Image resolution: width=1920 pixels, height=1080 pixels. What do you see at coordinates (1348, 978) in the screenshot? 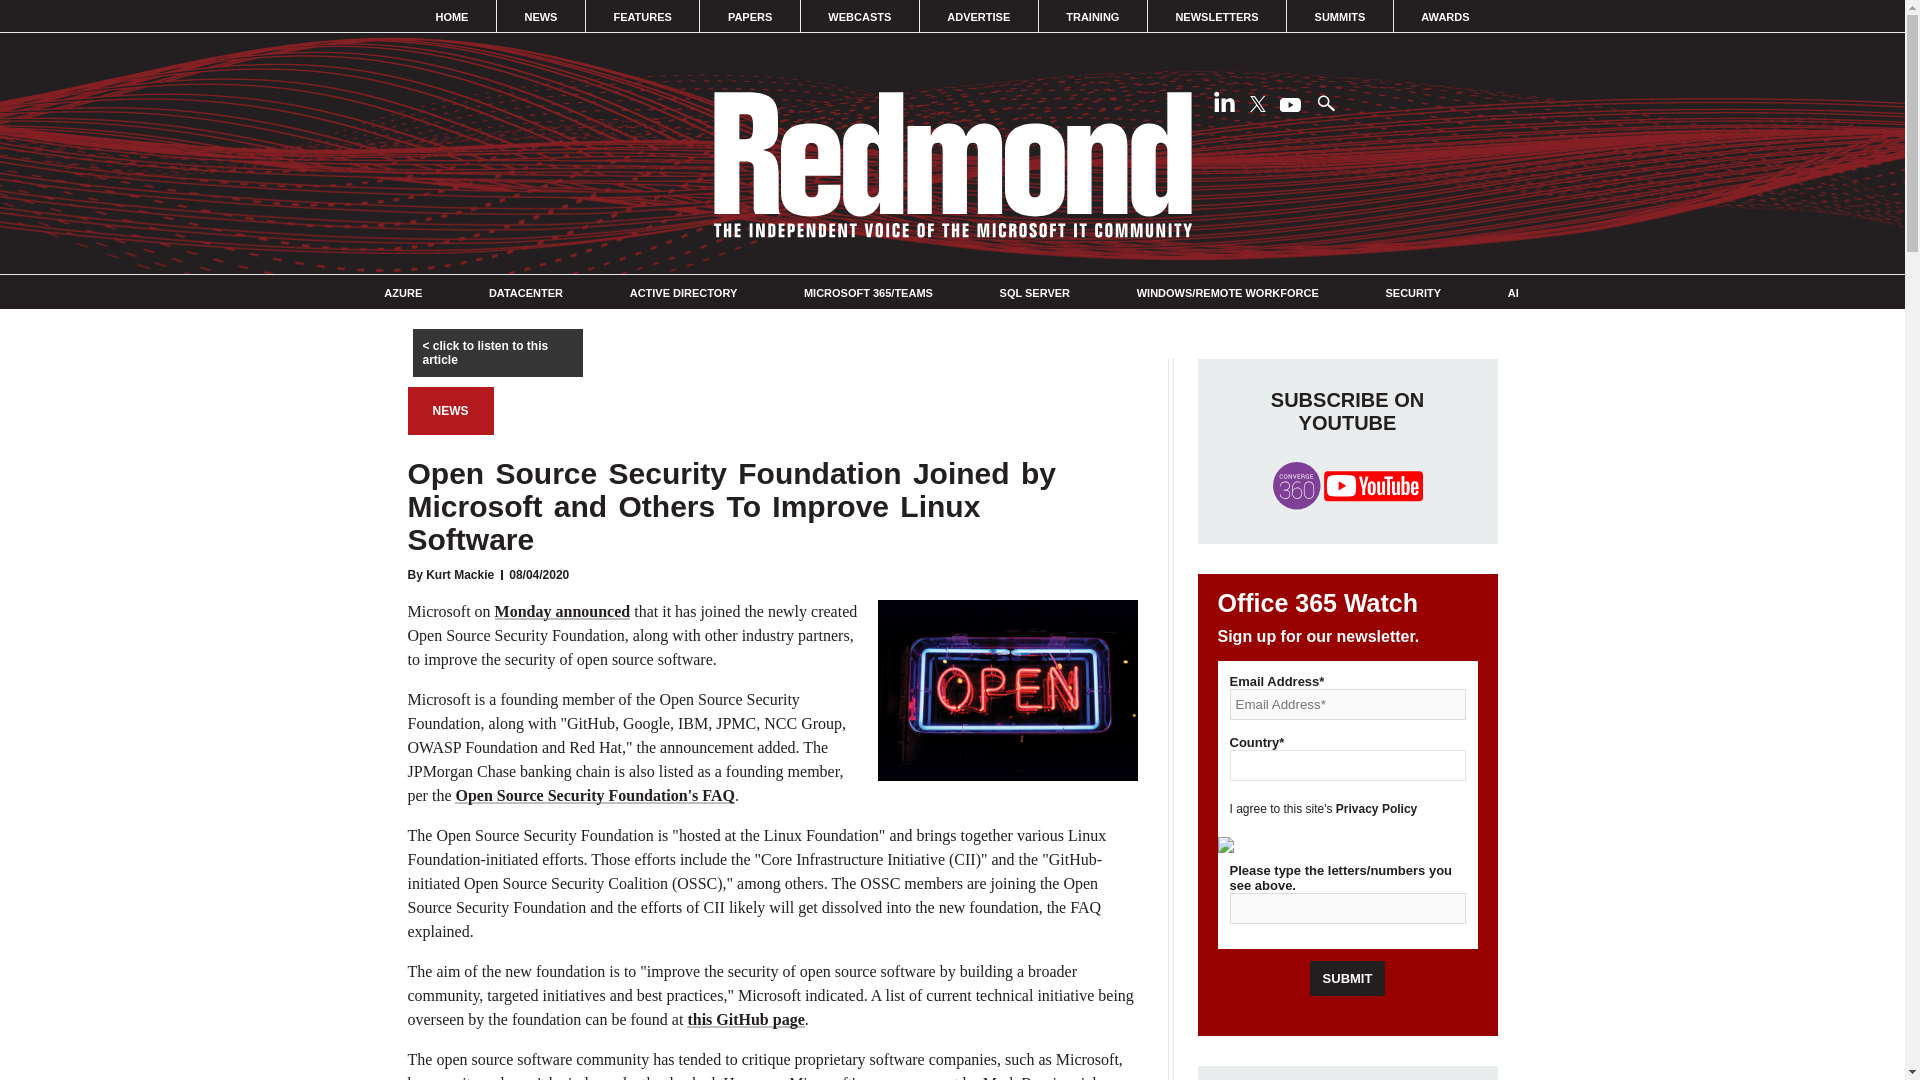
I see `Submit` at bounding box center [1348, 978].